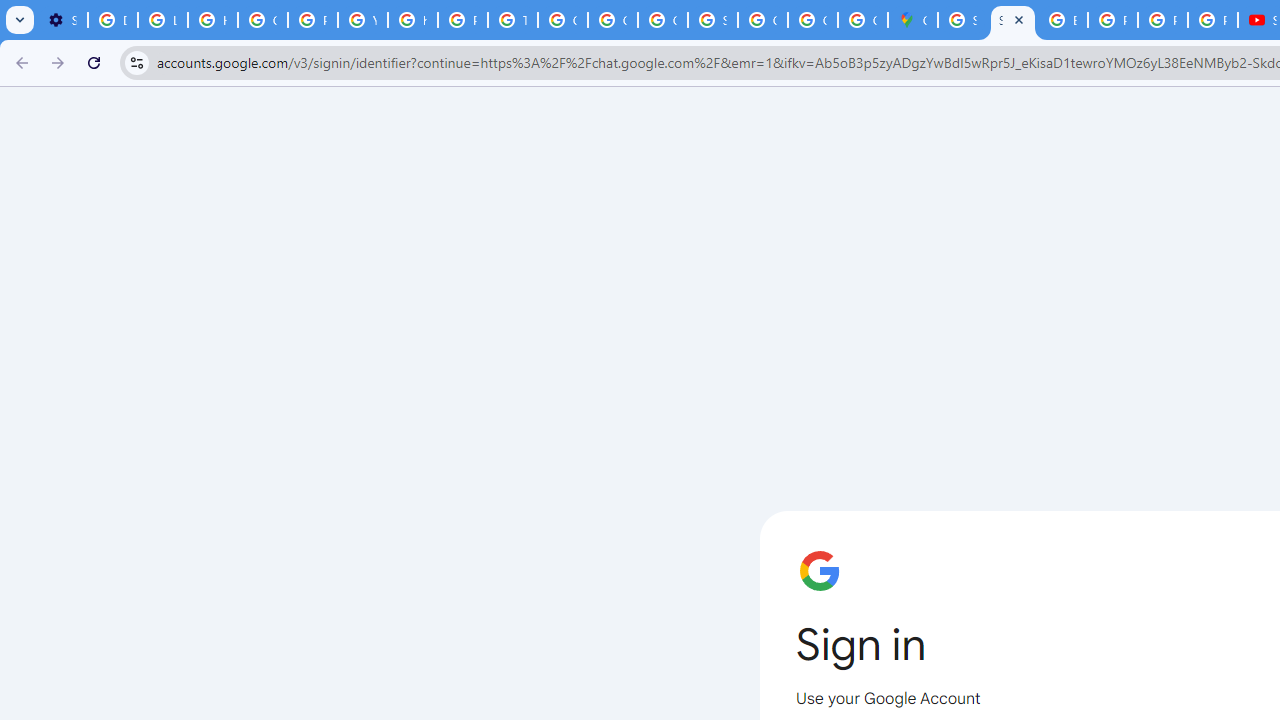  Describe the element at coordinates (1162, 20) in the screenshot. I see `Privacy Help Center - Policies Help` at that location.